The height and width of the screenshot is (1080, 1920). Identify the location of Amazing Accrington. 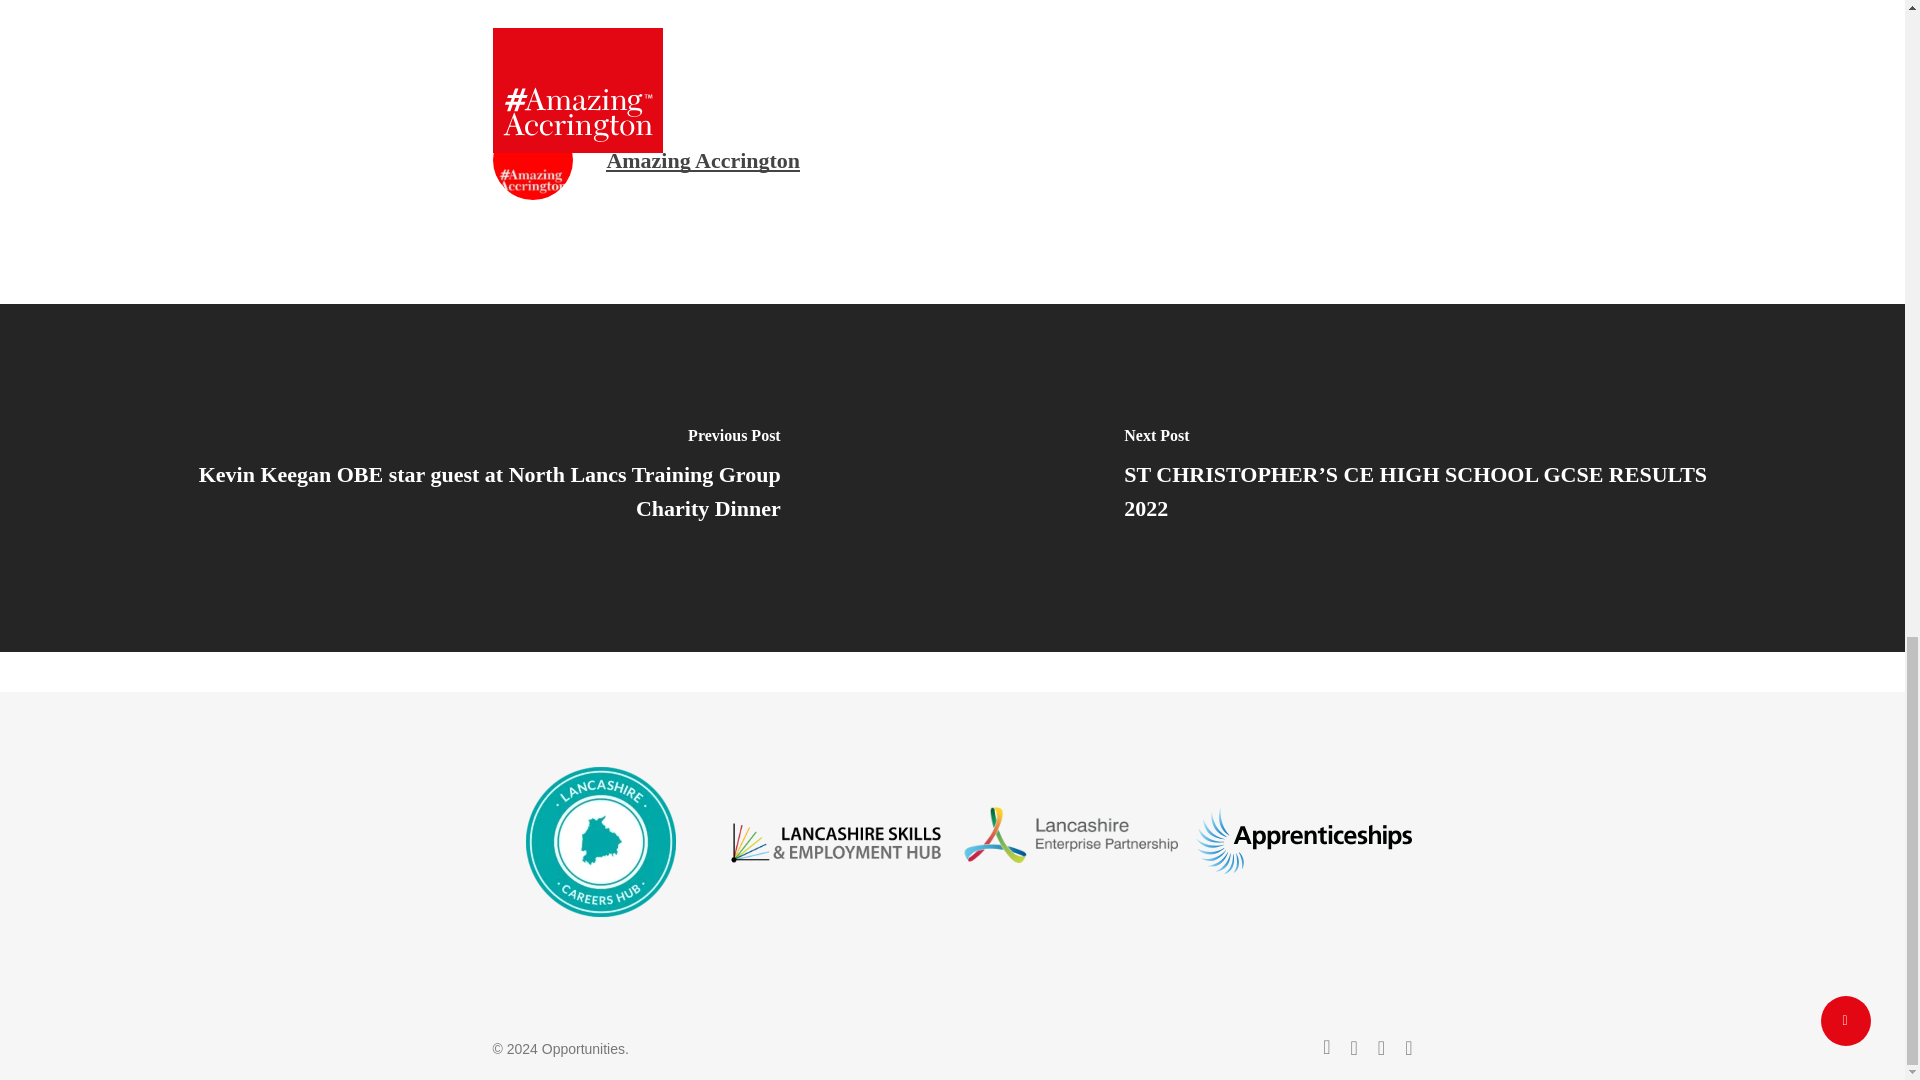
(703, 160).